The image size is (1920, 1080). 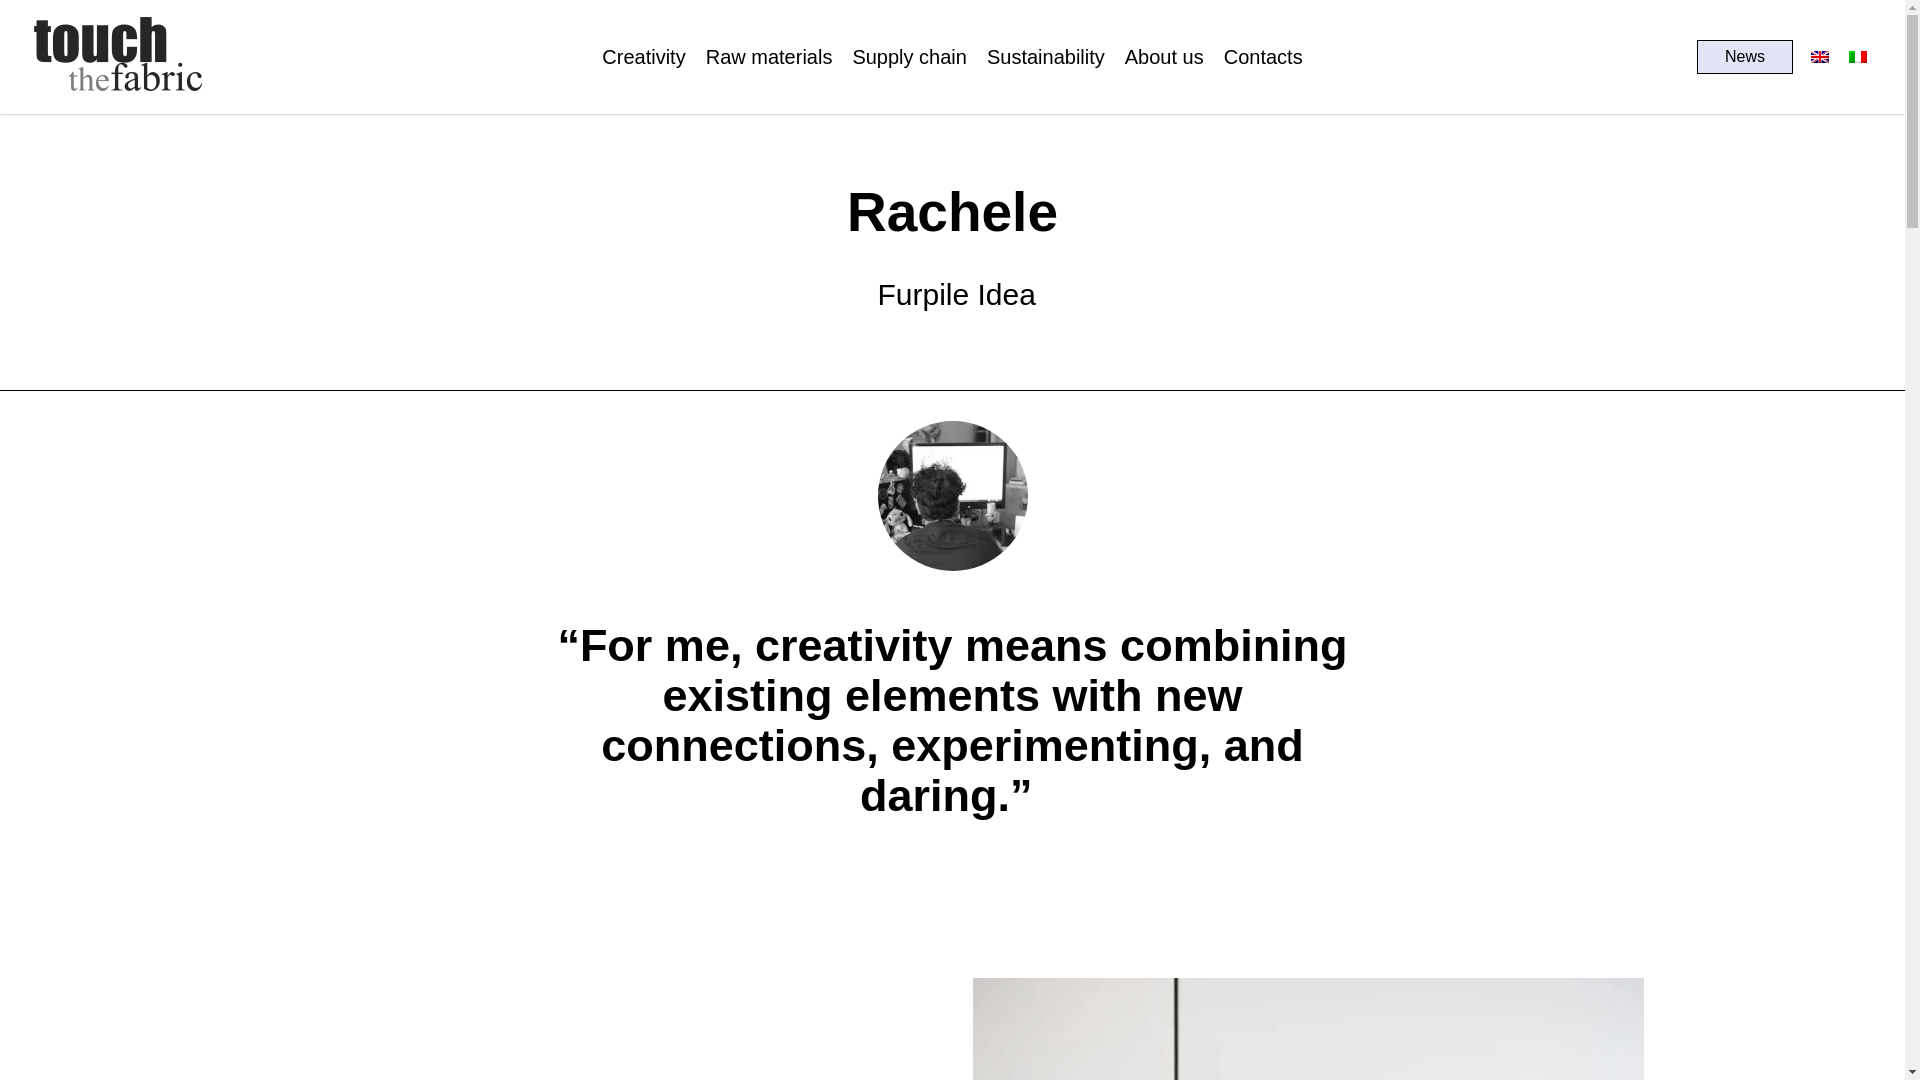 What do you see at coordinates (910, 57) in the screenshot?
I see `Supply chain` at bounding box center [910, 57].